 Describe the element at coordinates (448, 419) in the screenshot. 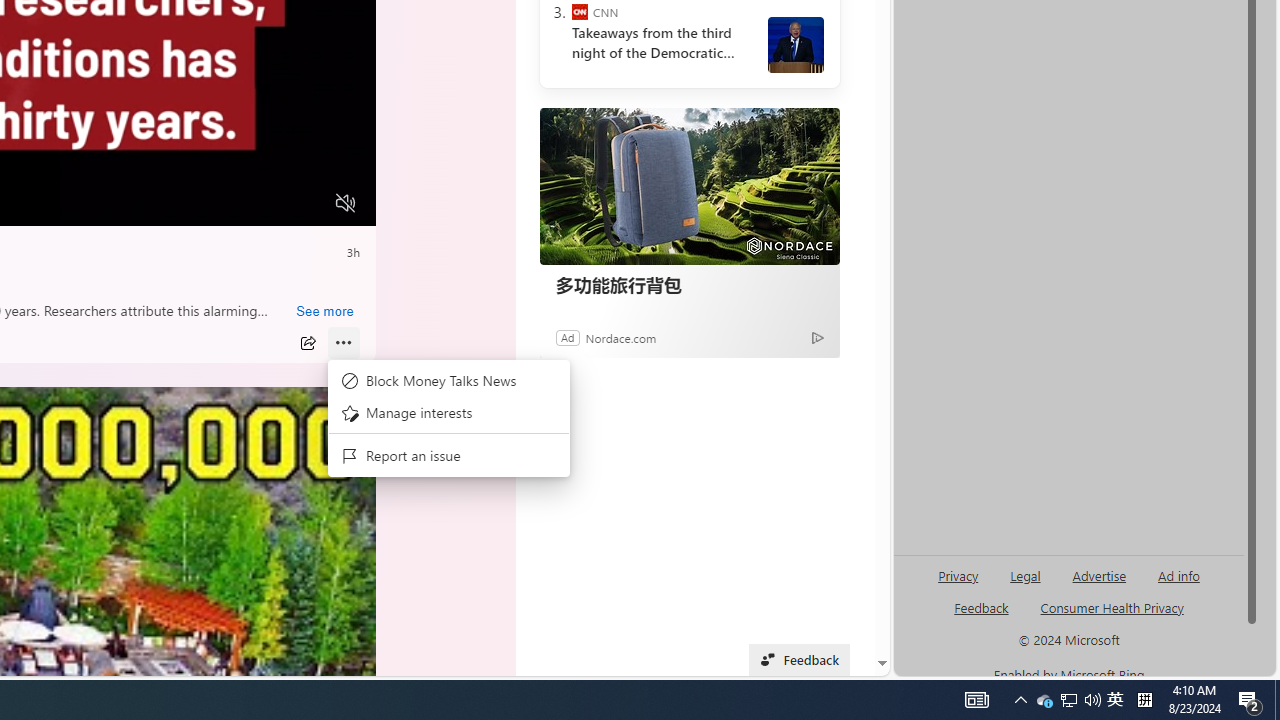

I see `Class: menu` at that location.